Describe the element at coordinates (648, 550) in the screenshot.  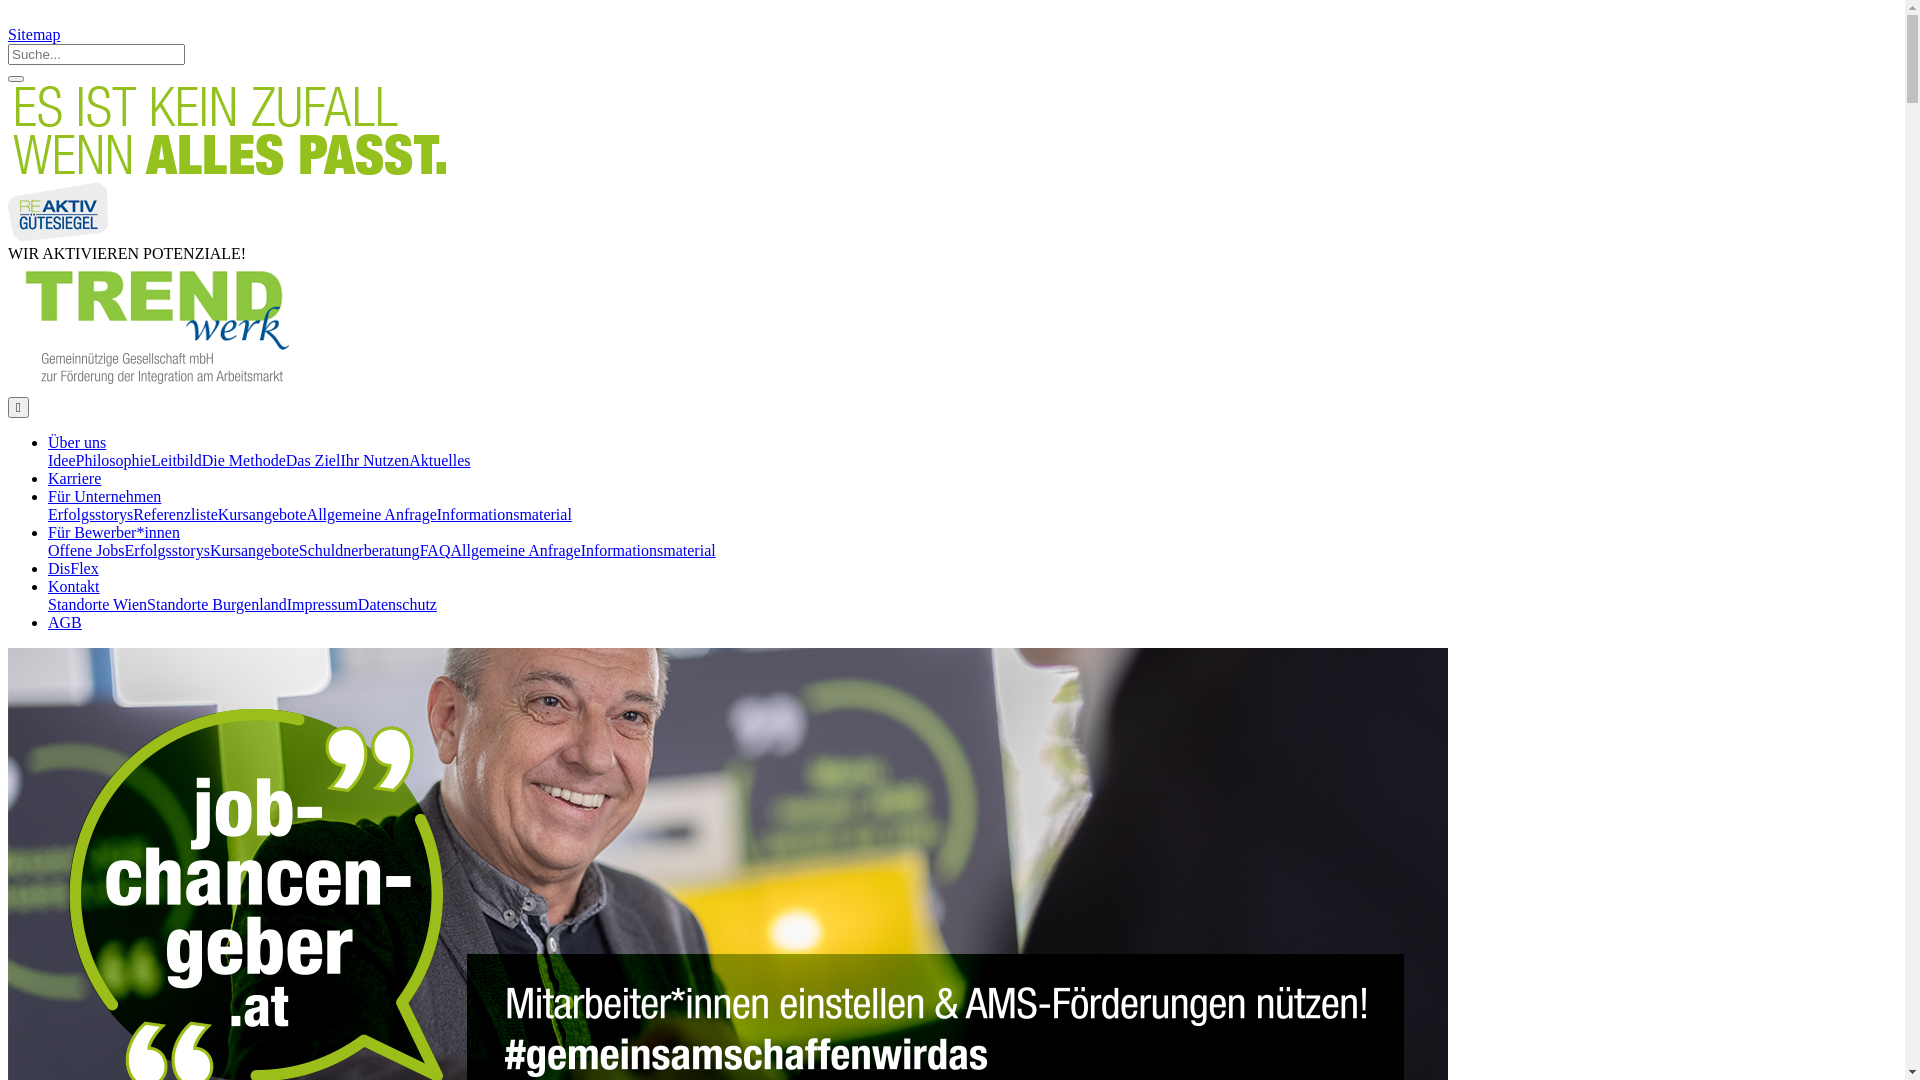
I see `Informationsmaterial` at that location.